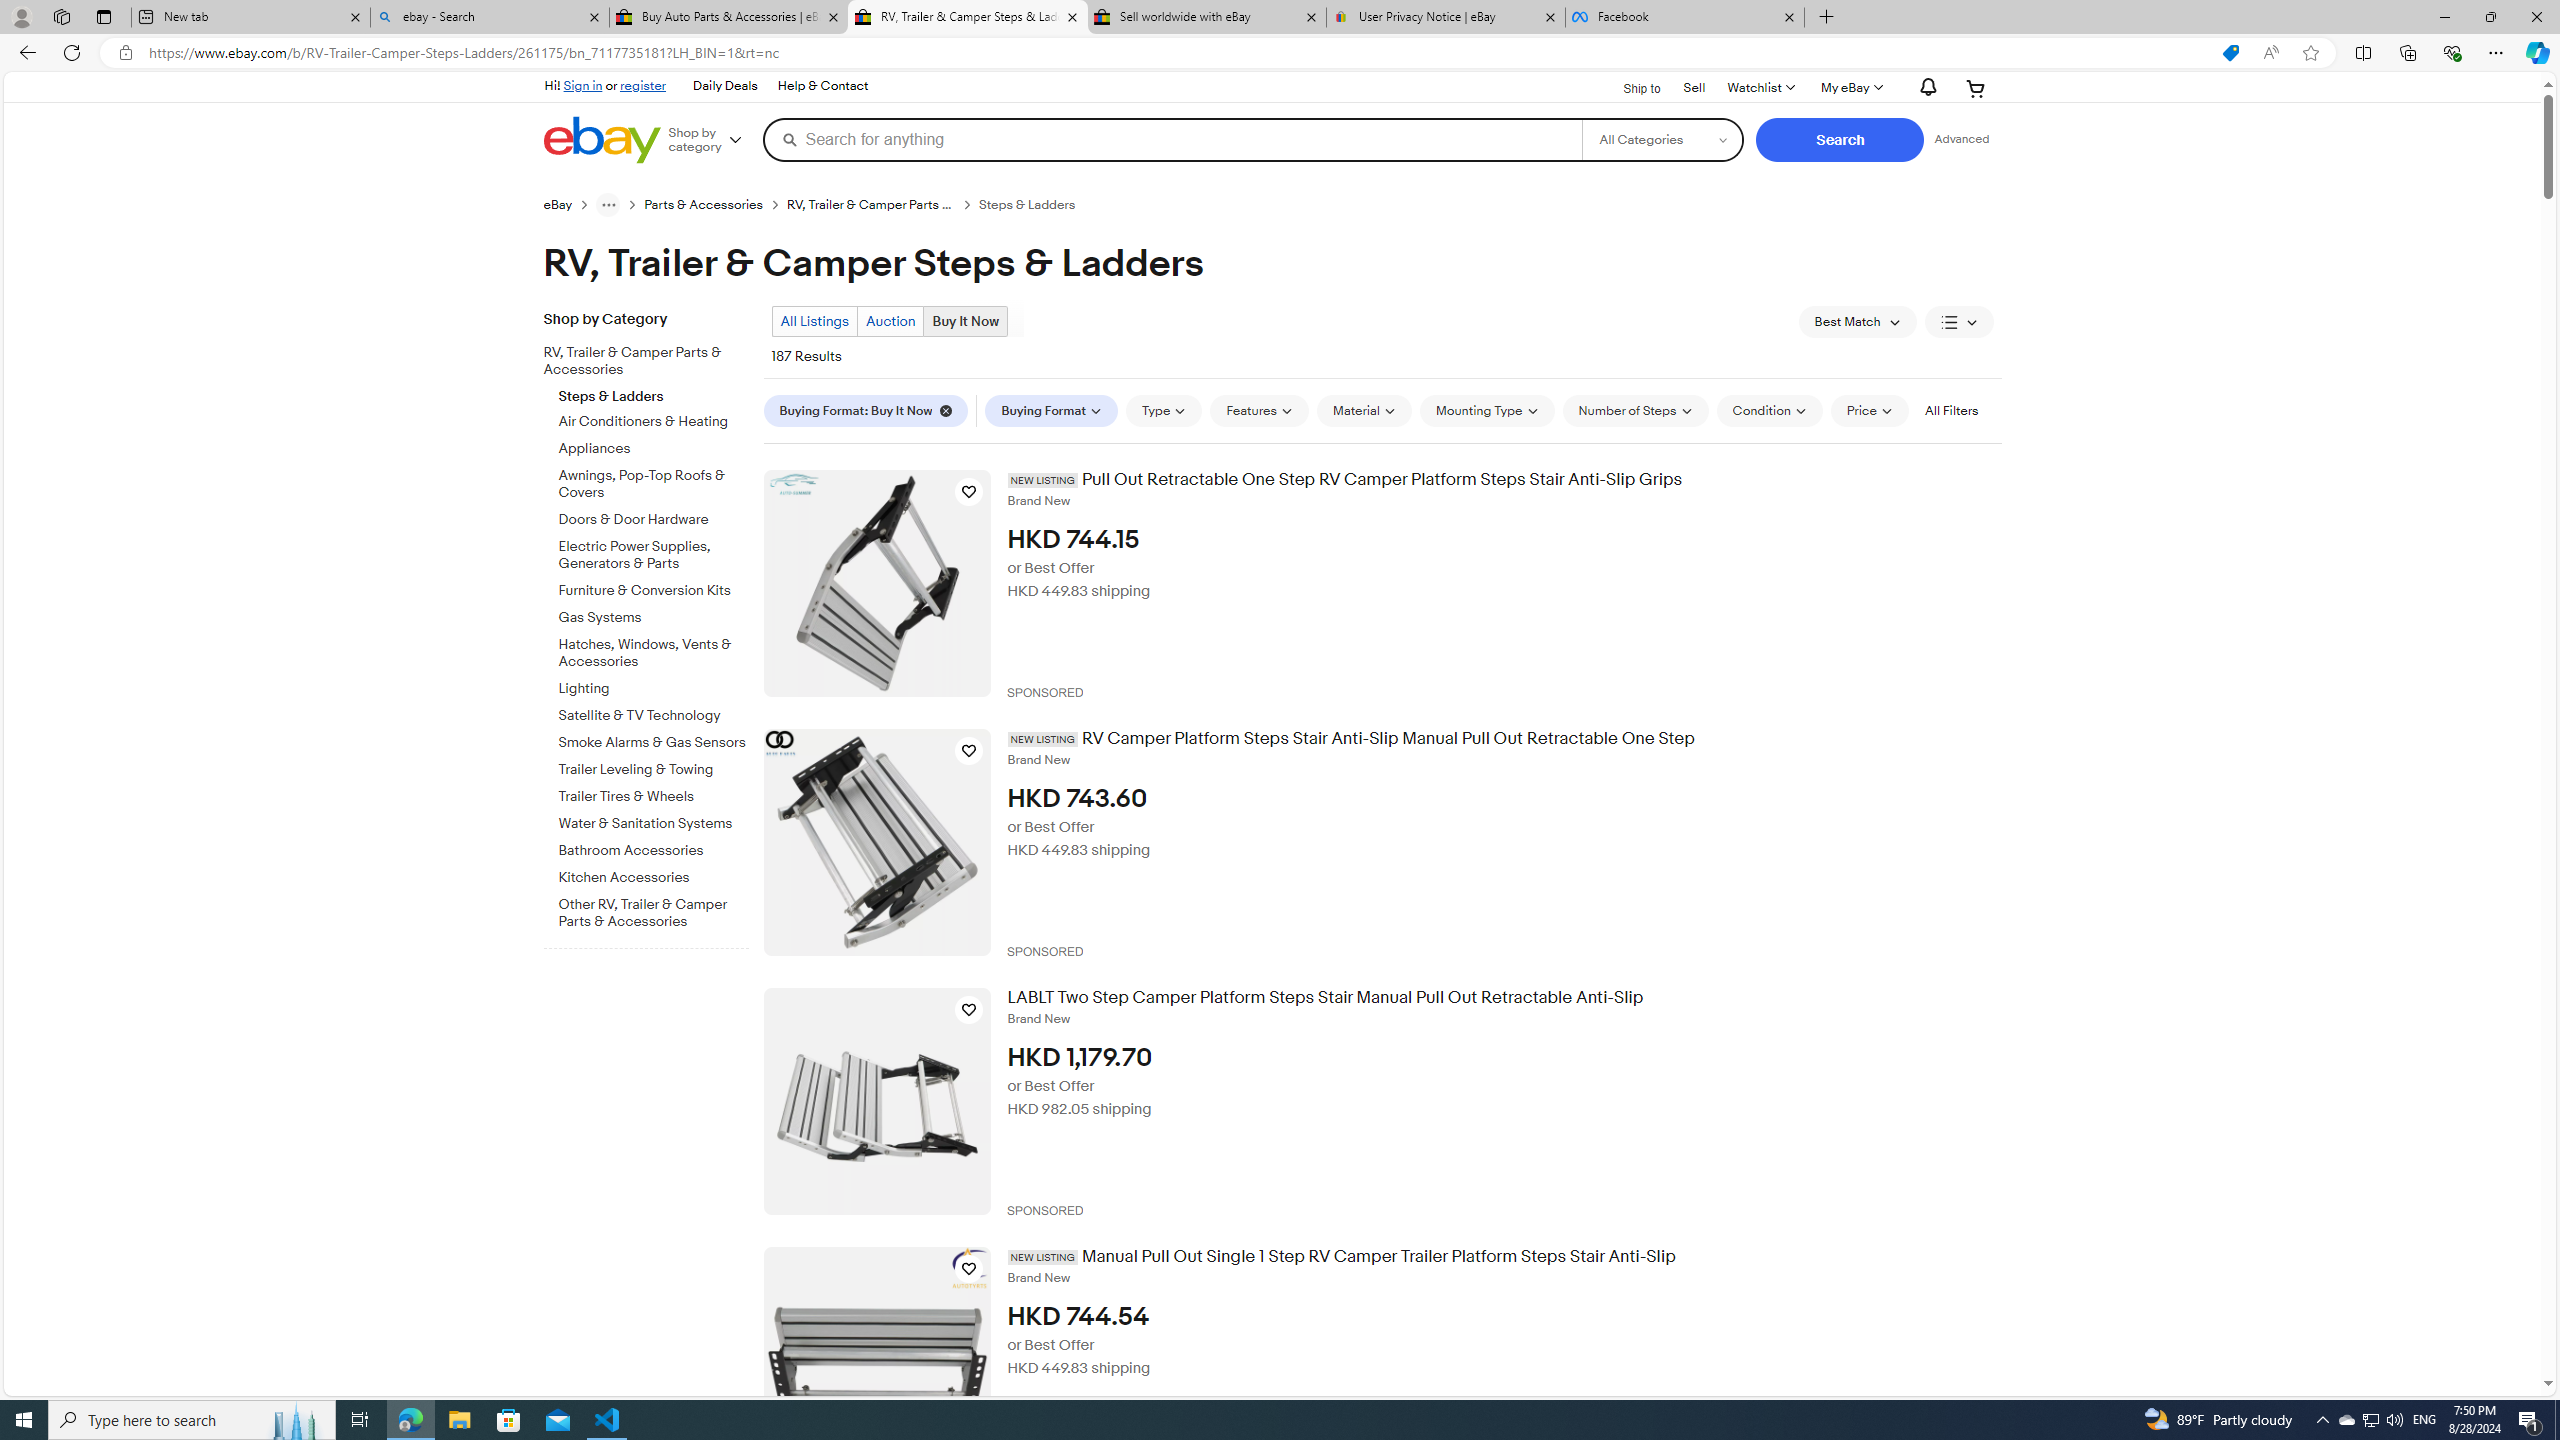 The width and height of the screenshot is (2560, 1440). I want to click on Doors & Door Hardware, so click(654, 520).